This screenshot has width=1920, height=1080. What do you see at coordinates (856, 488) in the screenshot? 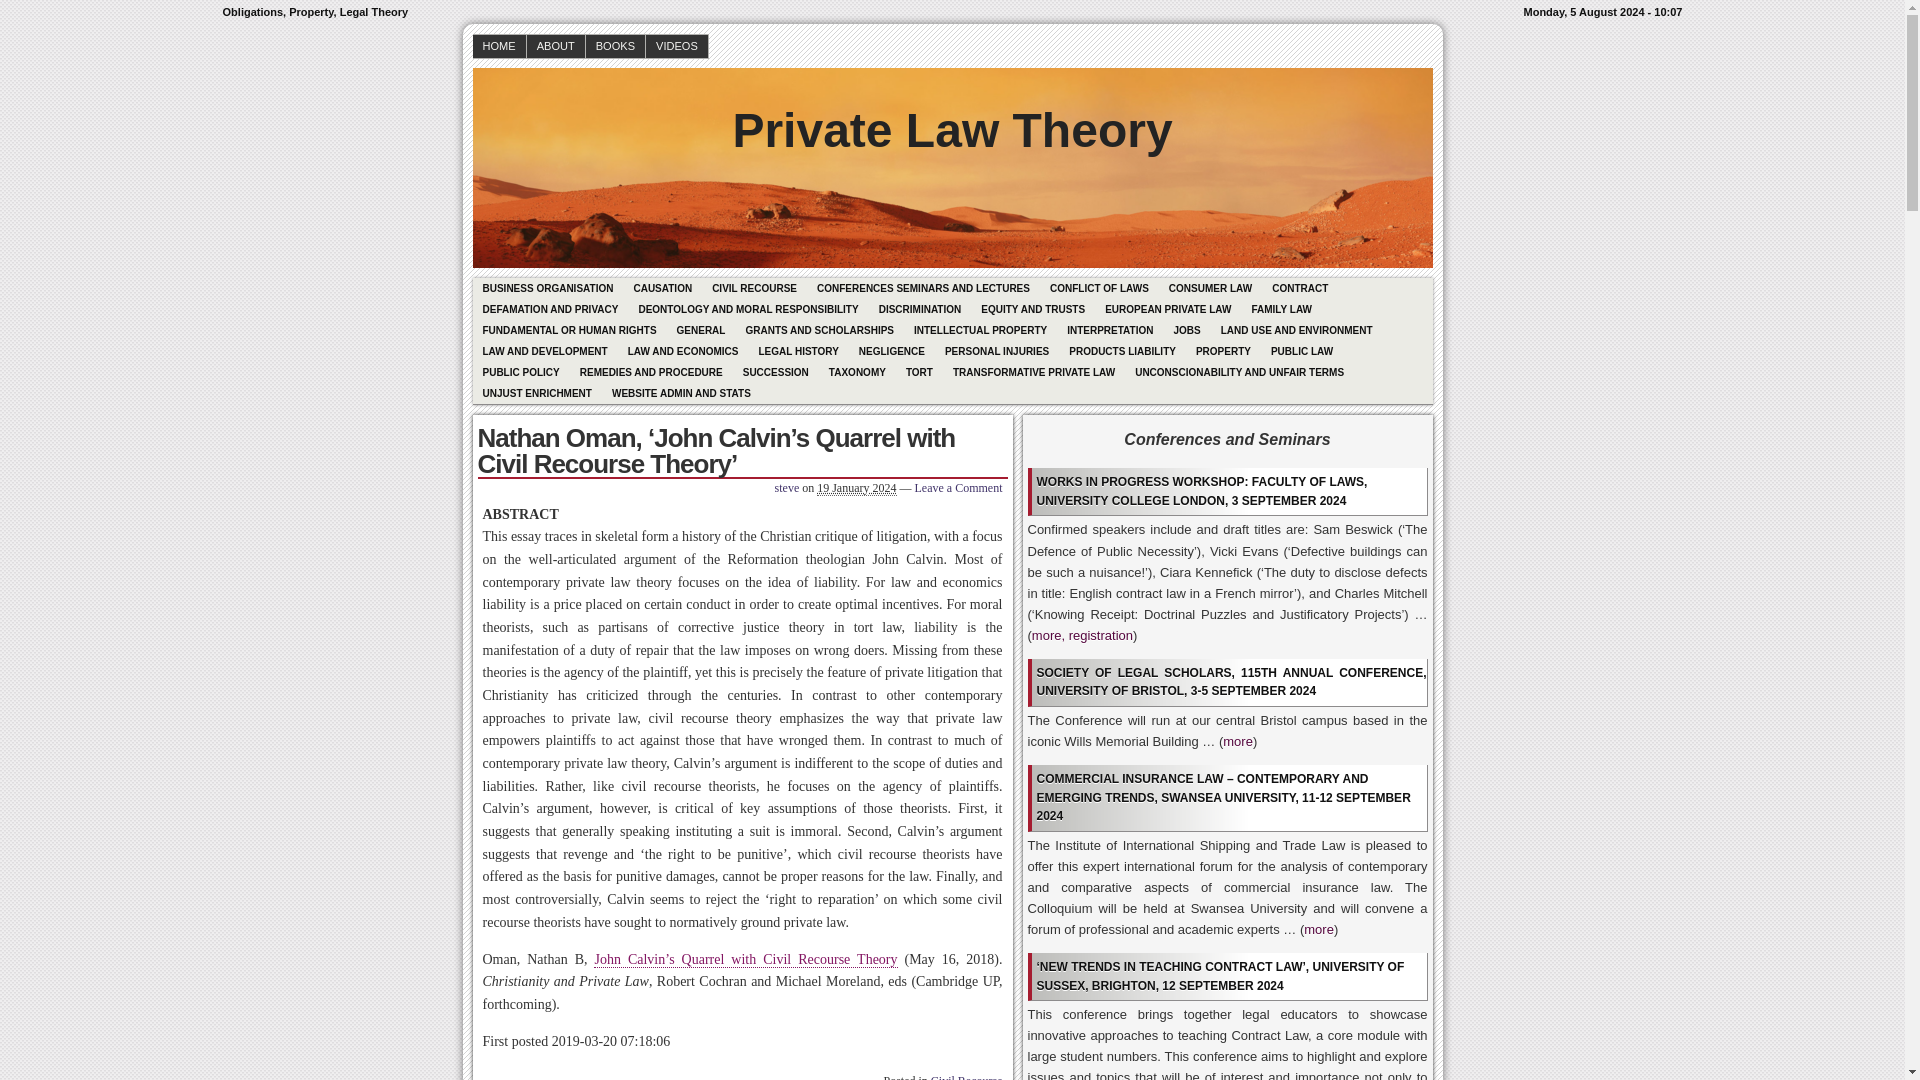
I see `19 January 2024 - 14:17` at bounding box center [856, 488].